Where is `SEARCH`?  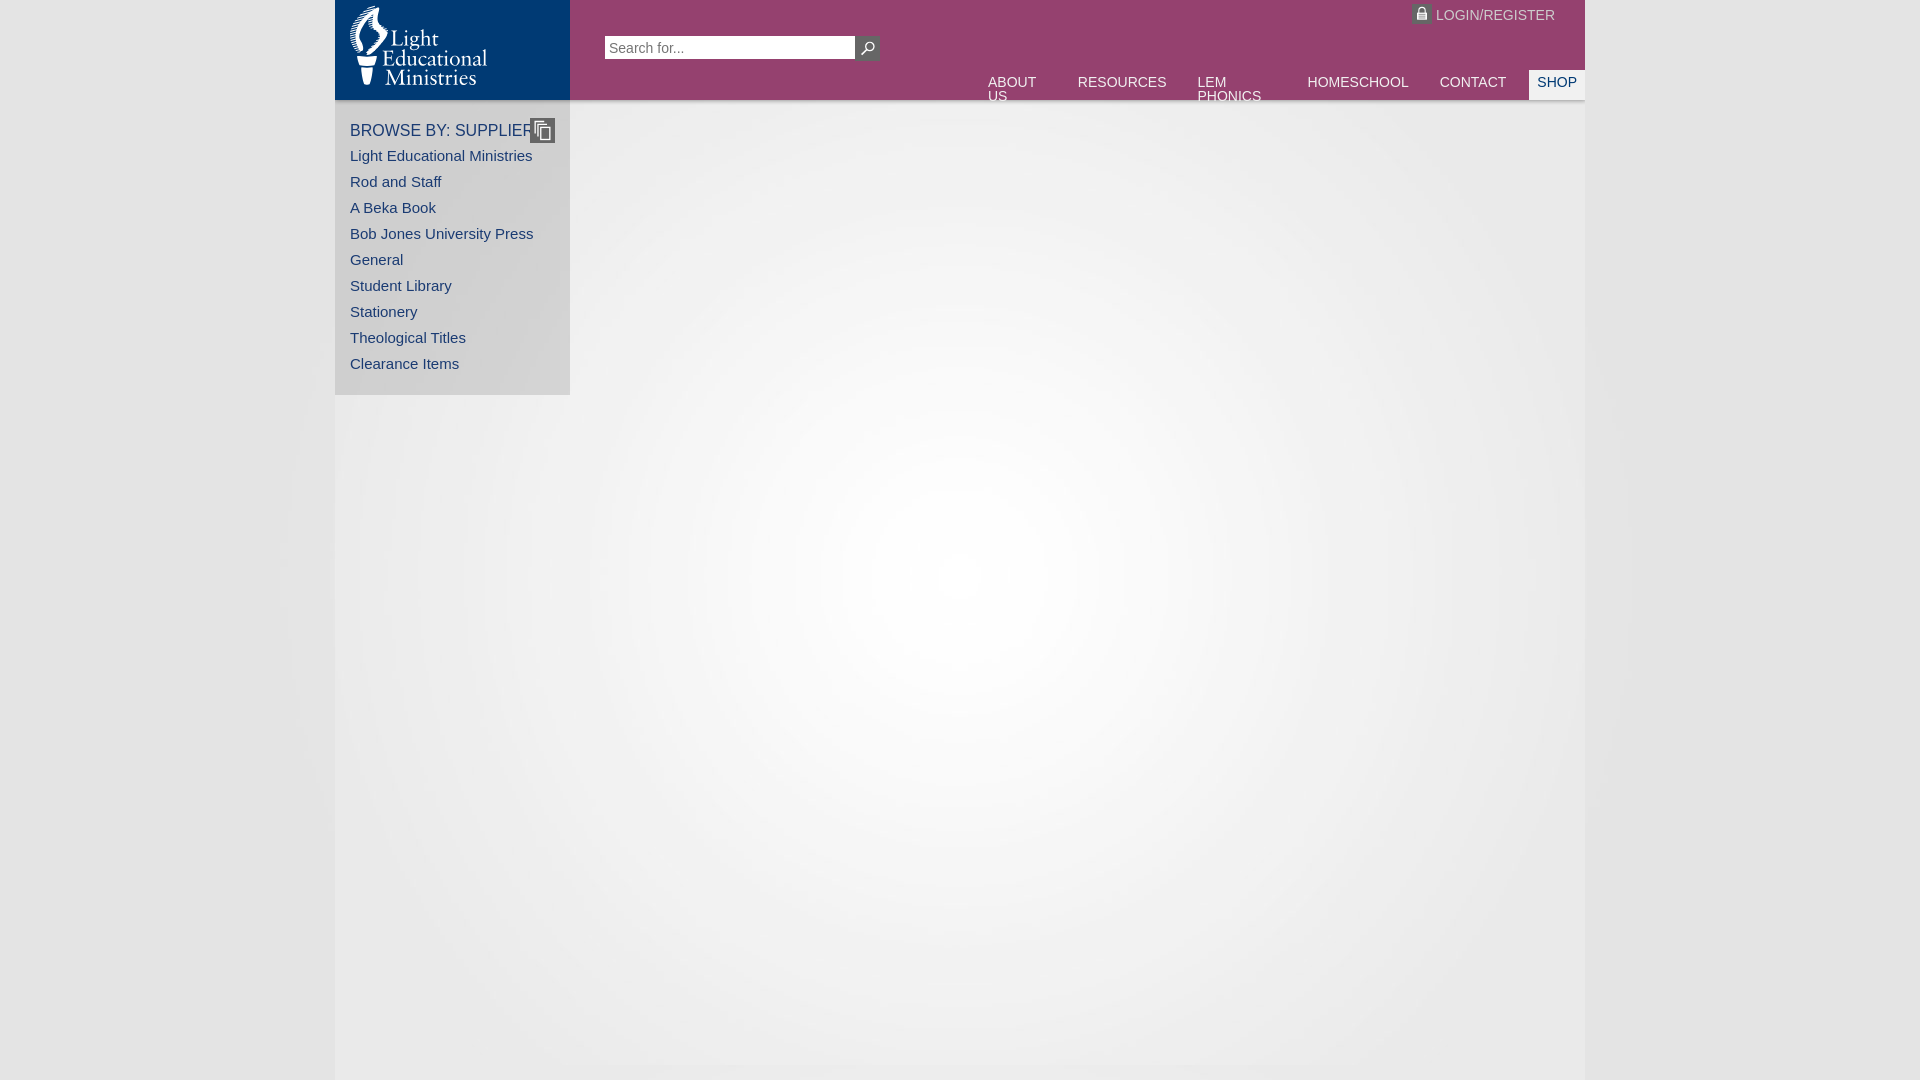
SEARCH is located at coordinates (868, 48).